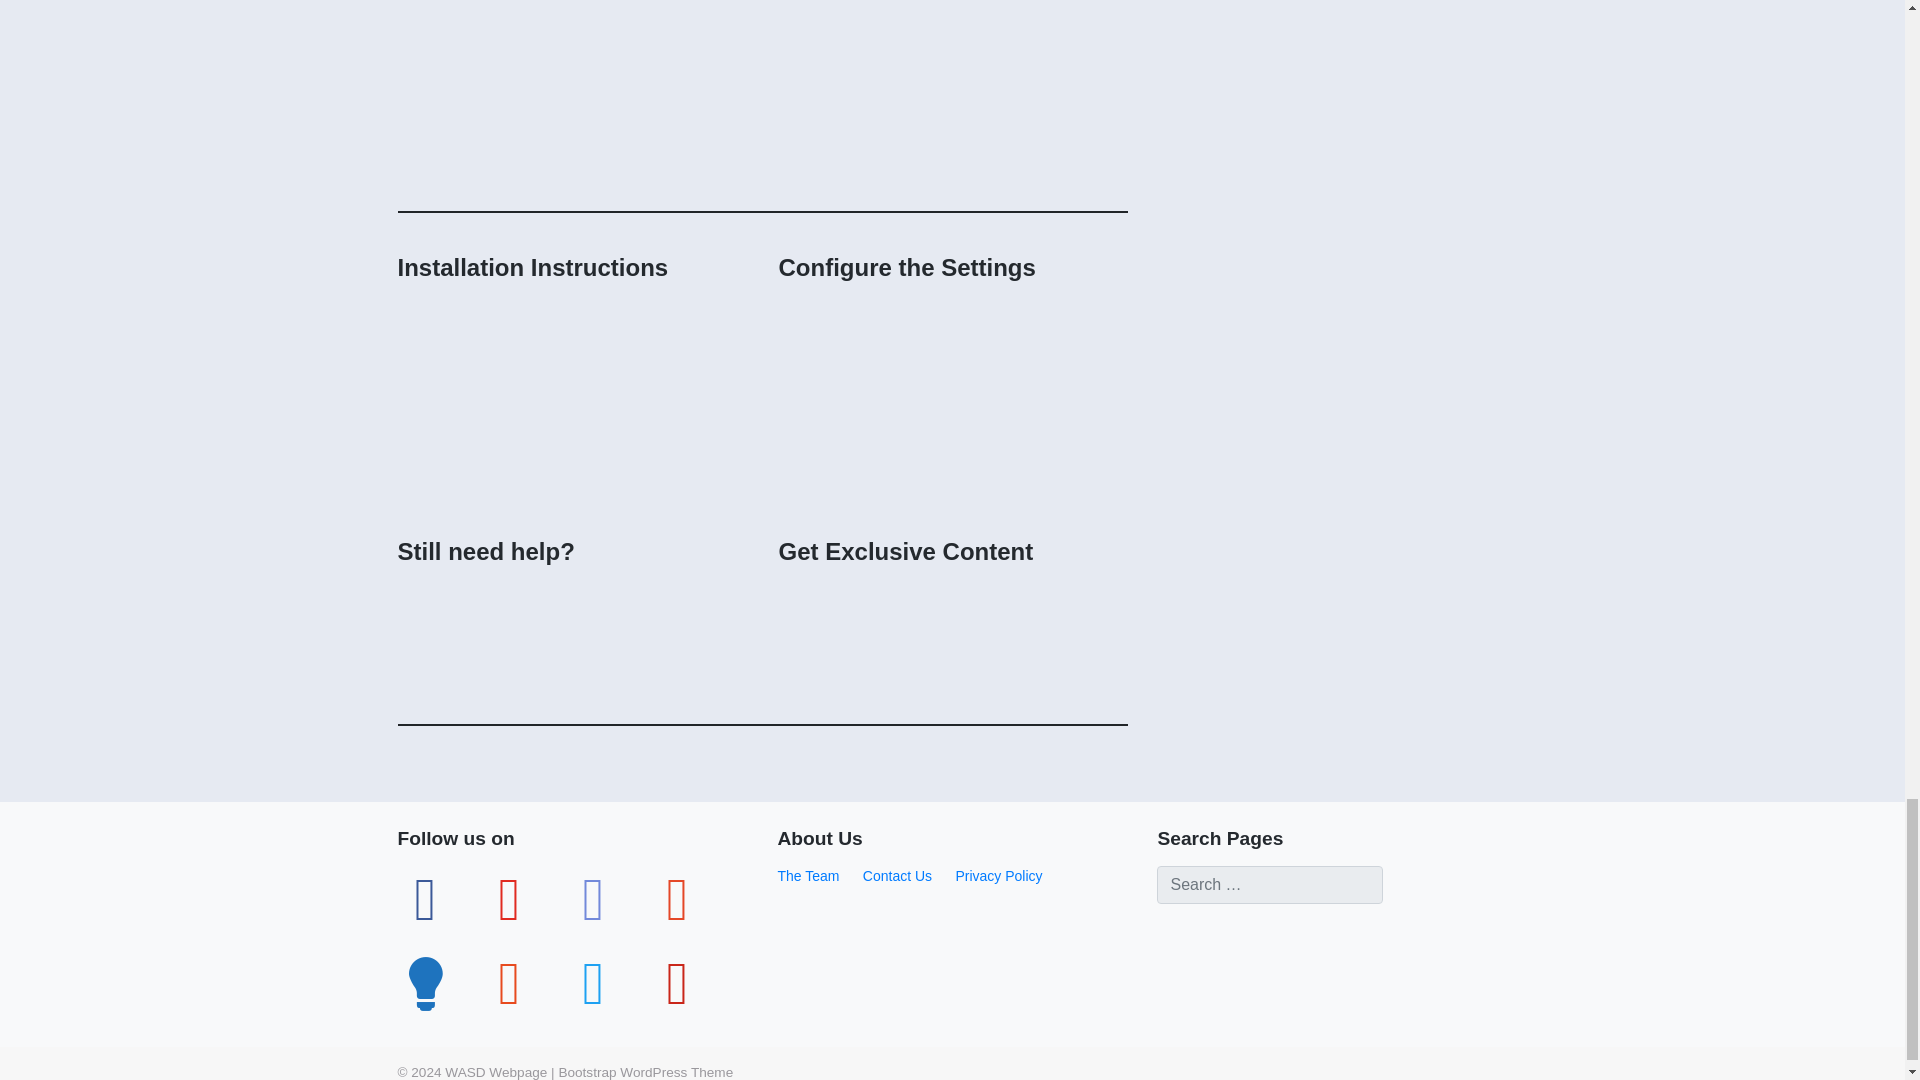  I want to click on Bootstrap WordPress Theme, so click(646, 1072).